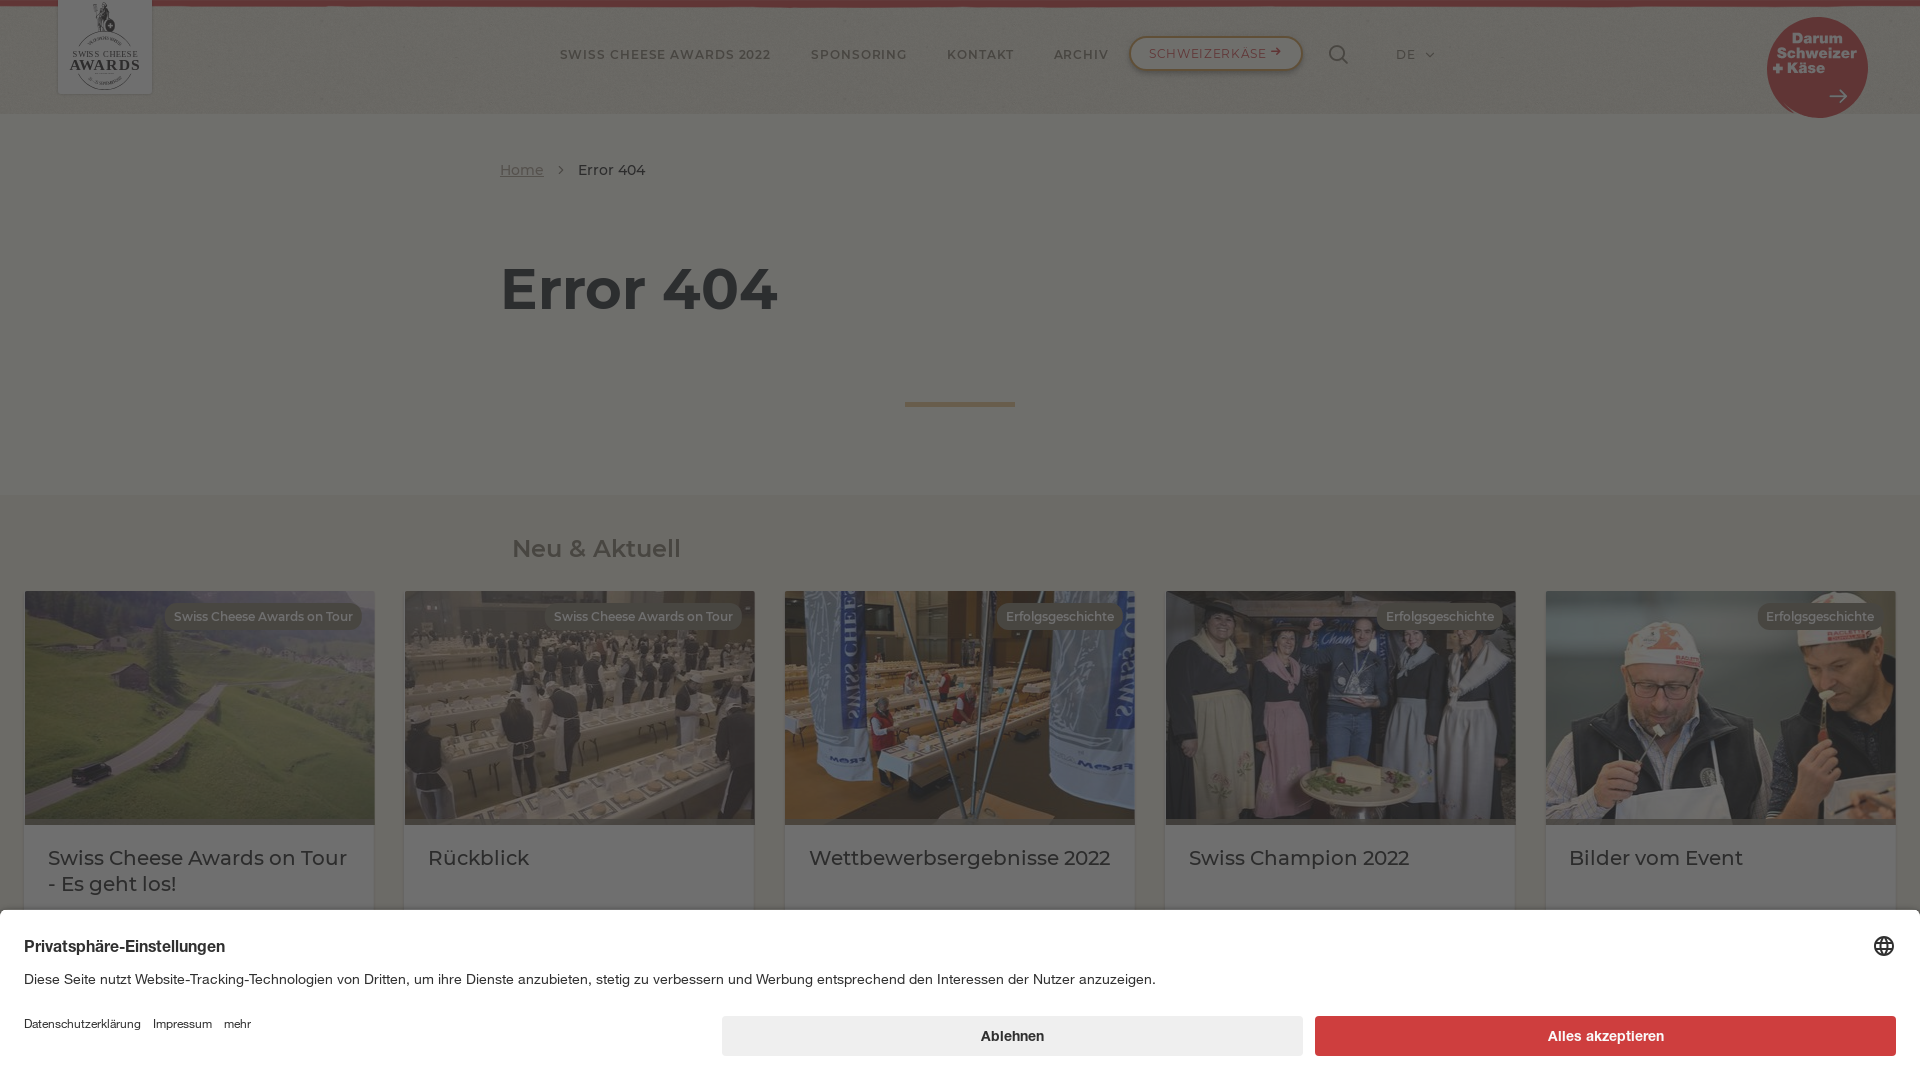 Image resolution: width=1920 pixels, height=1080 pixels. Describe the element at coordinates (1082, 54) in the screenshot. I see `ARCHIV` at that location.